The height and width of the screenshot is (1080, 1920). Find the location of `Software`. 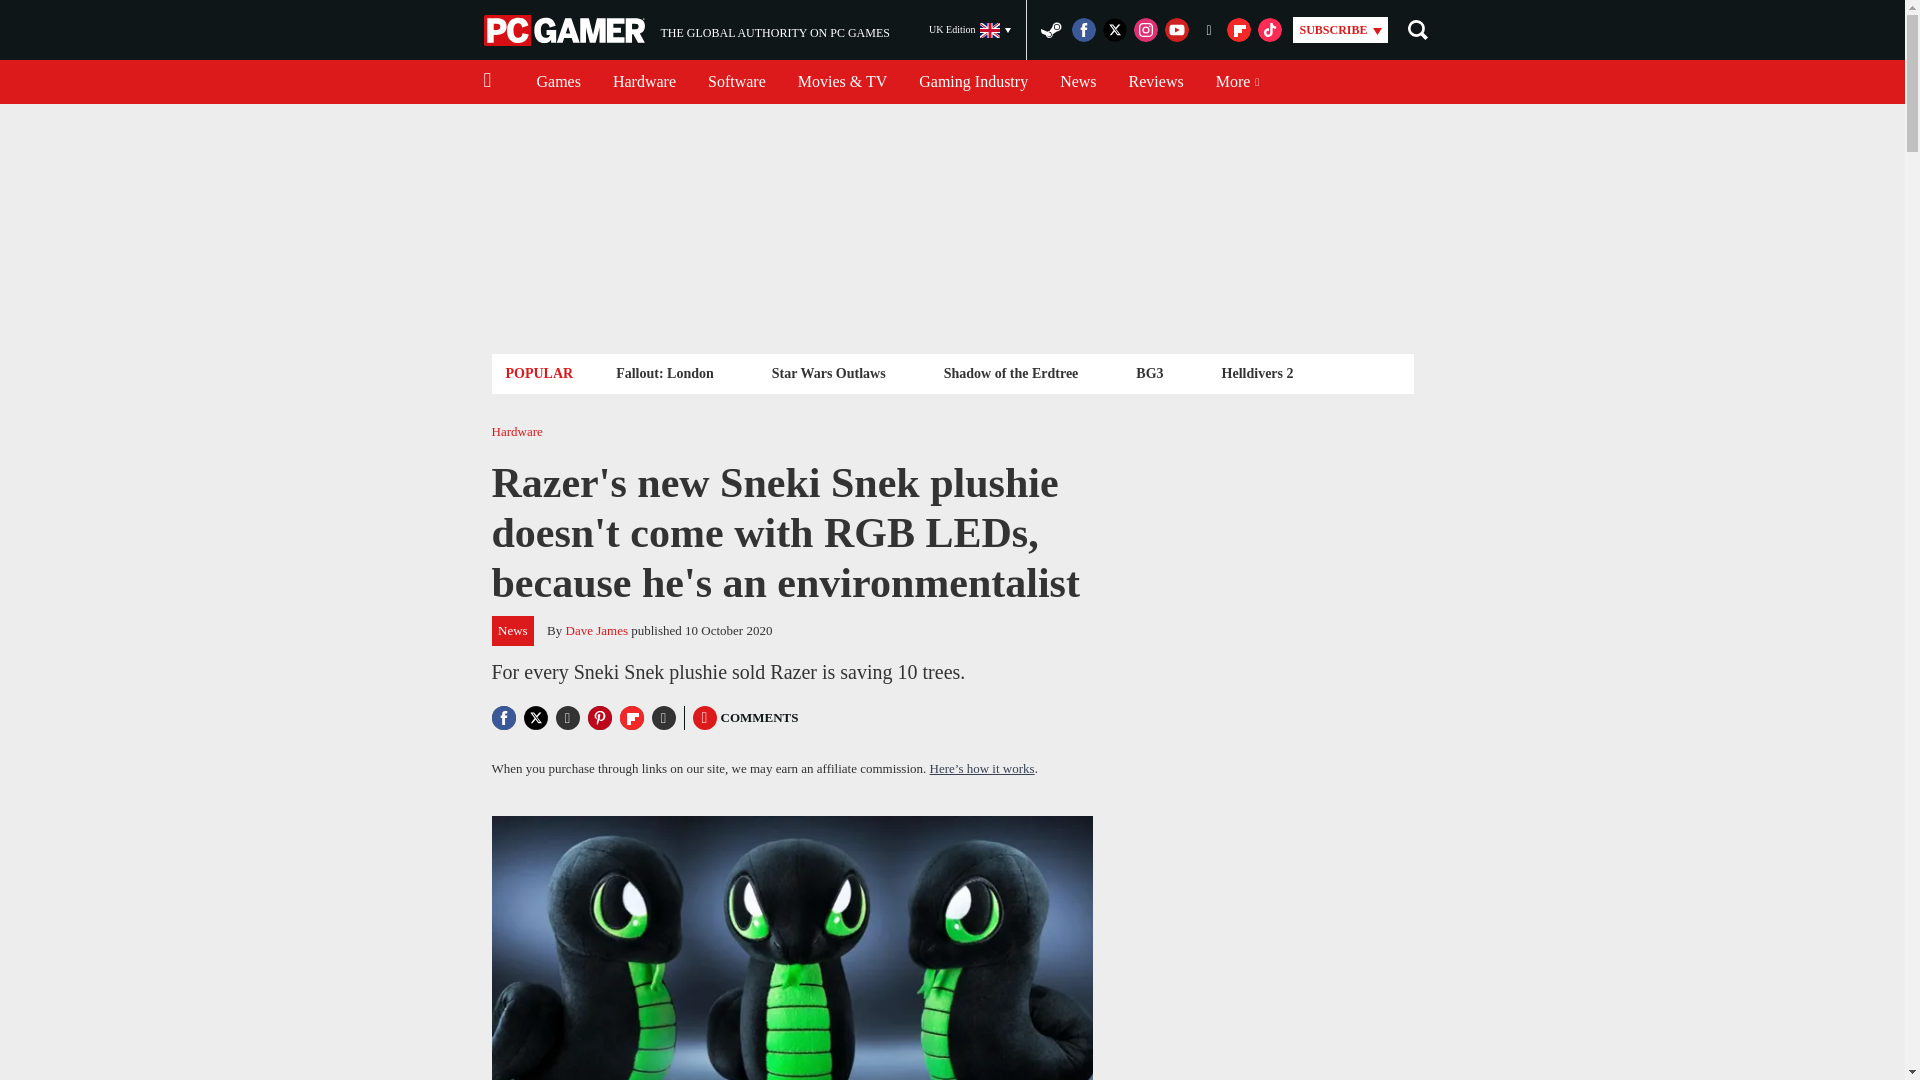

Software is located at coordinates (736, 82).